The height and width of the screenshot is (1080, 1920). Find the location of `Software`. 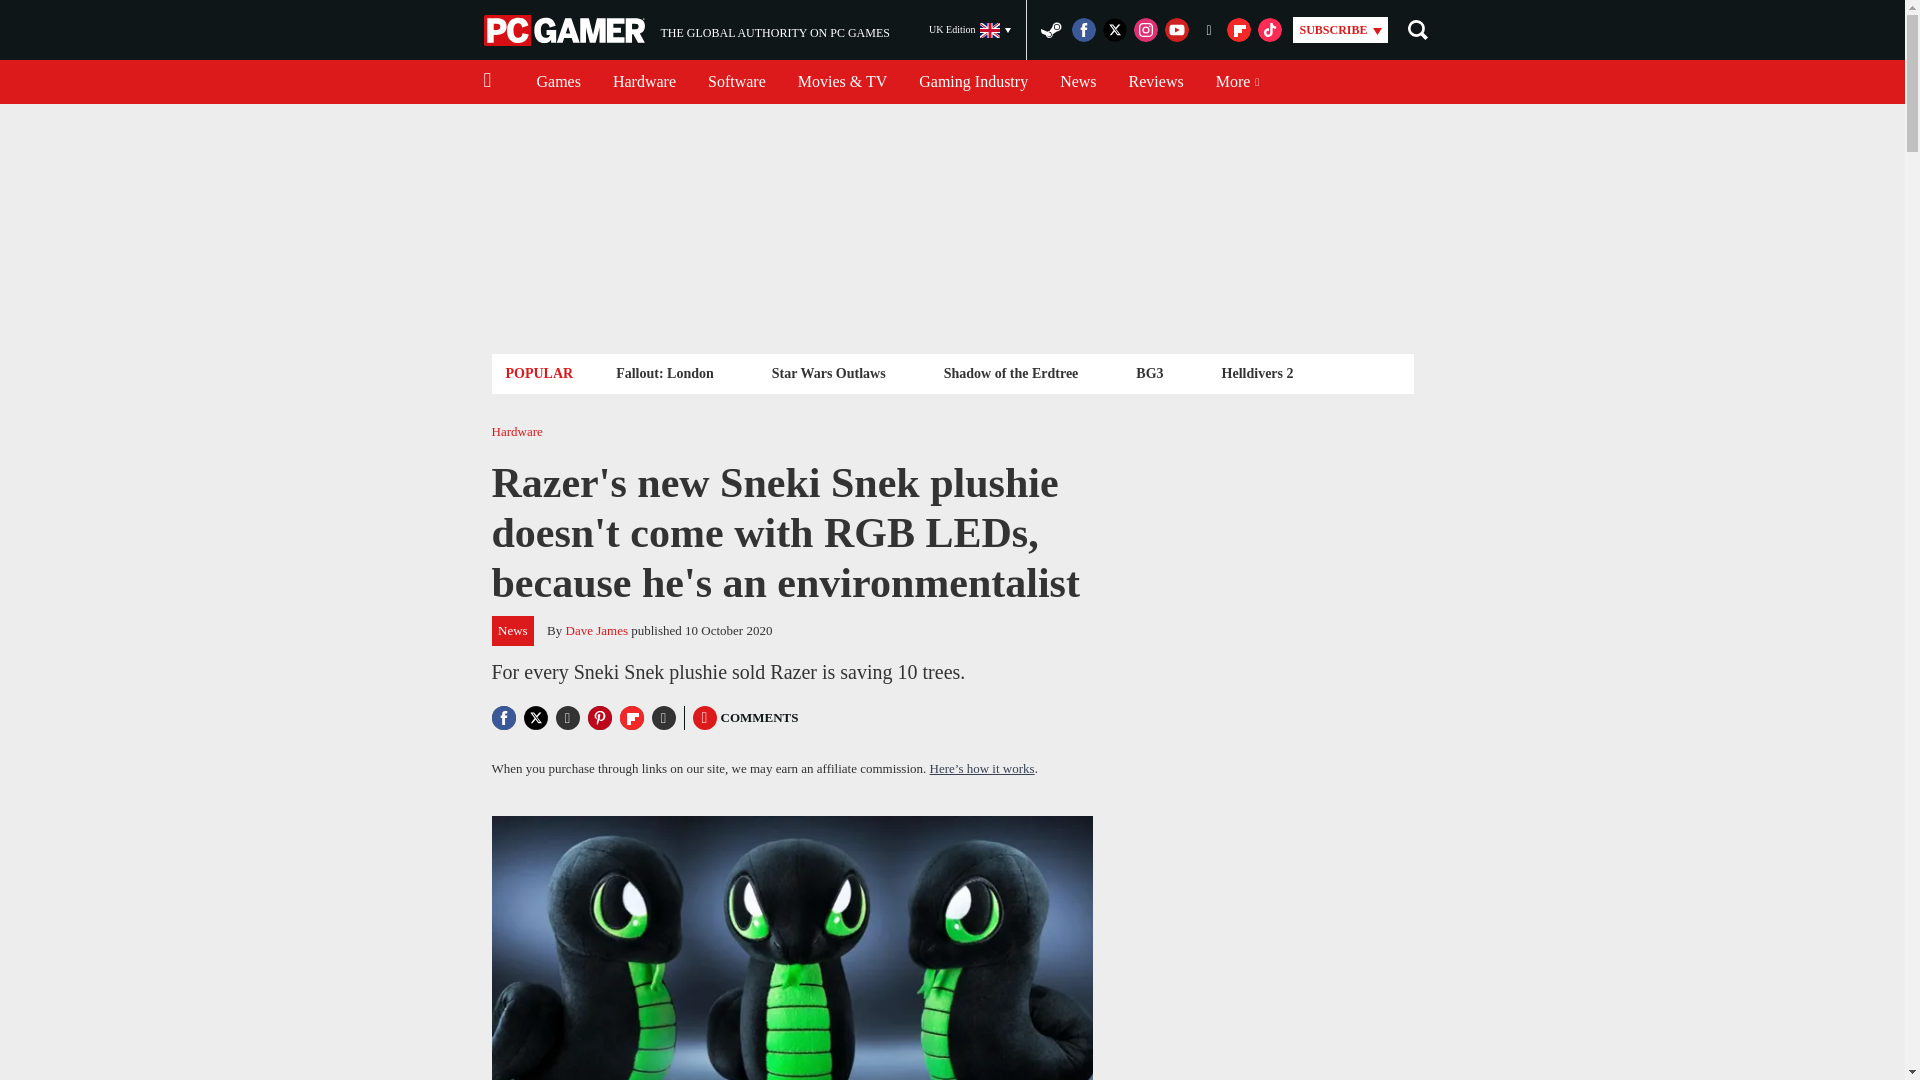

Software is located at coordinates (736, 82).